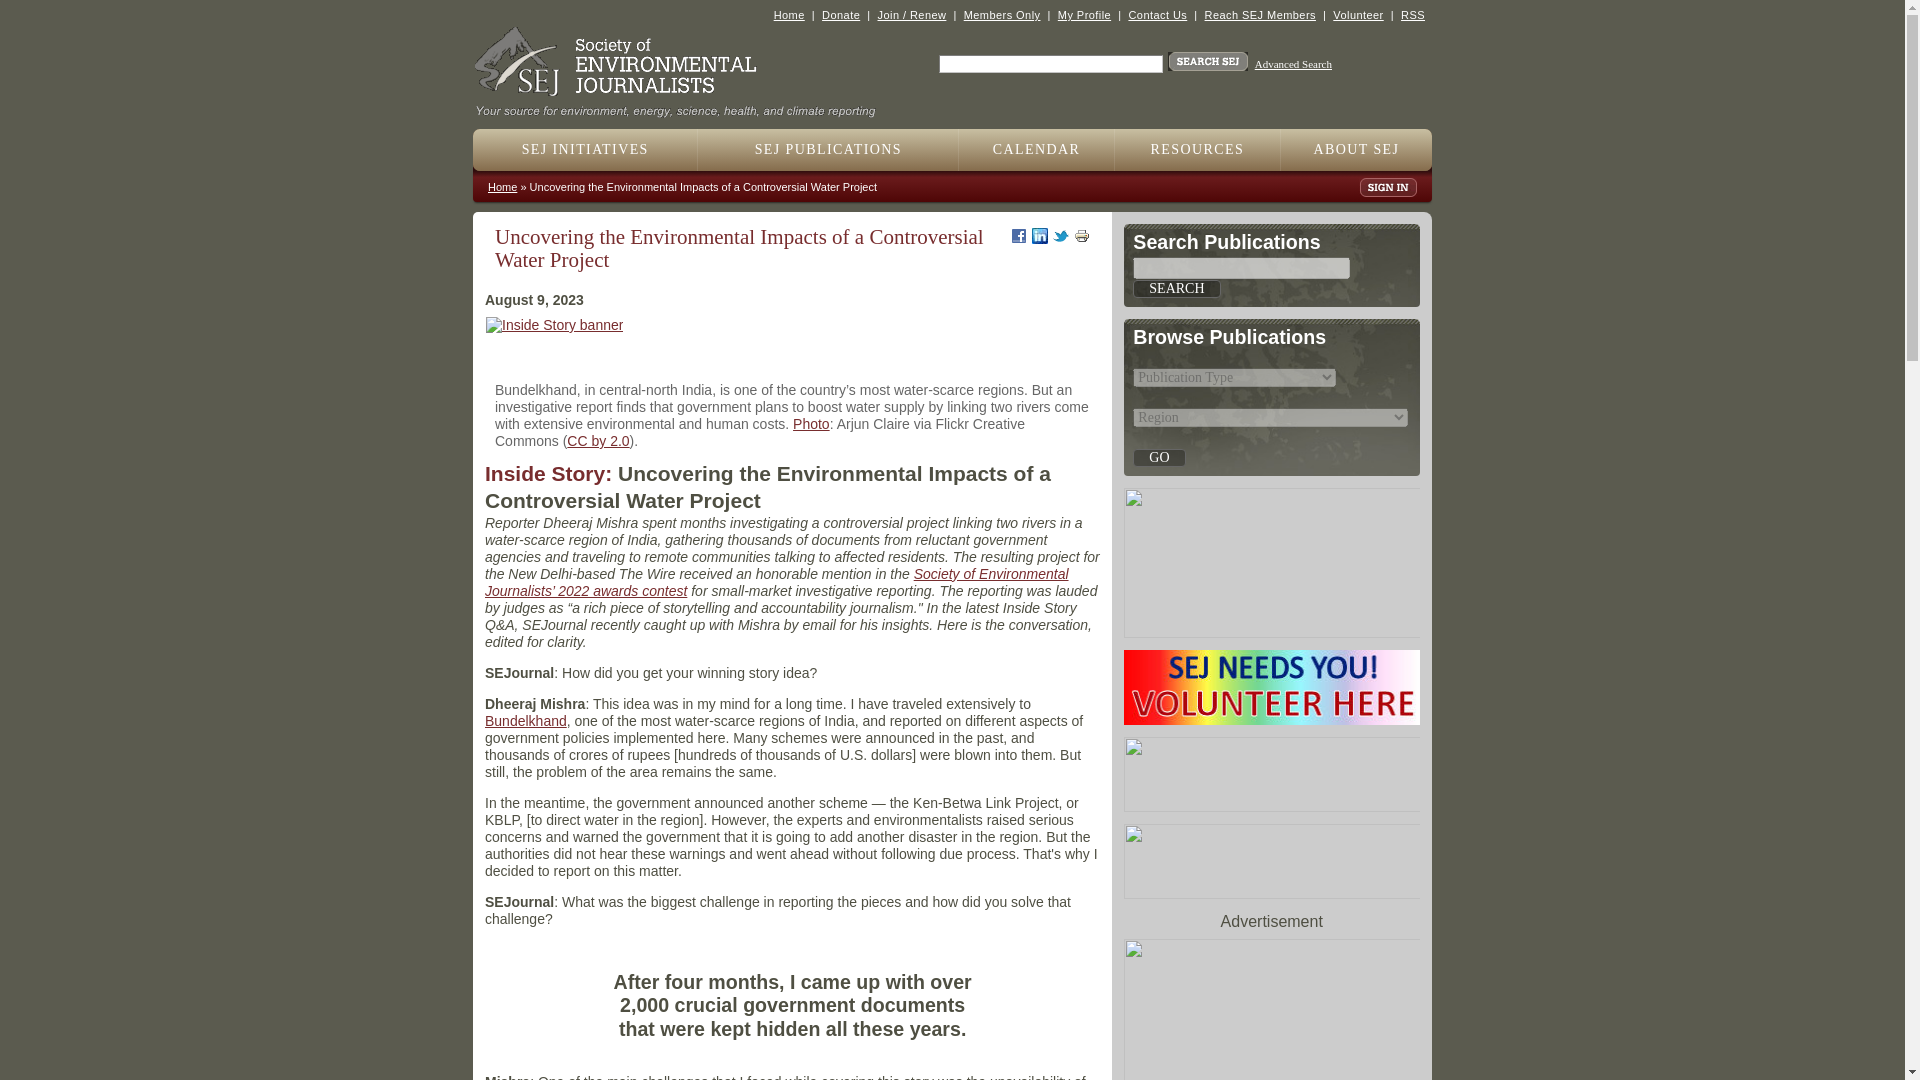 The height and width of the screenshot is (1080, 1920). Describe the element at coordinates (1260, 14) in the screenshot. I see `Reach SEJ Members` at that location.